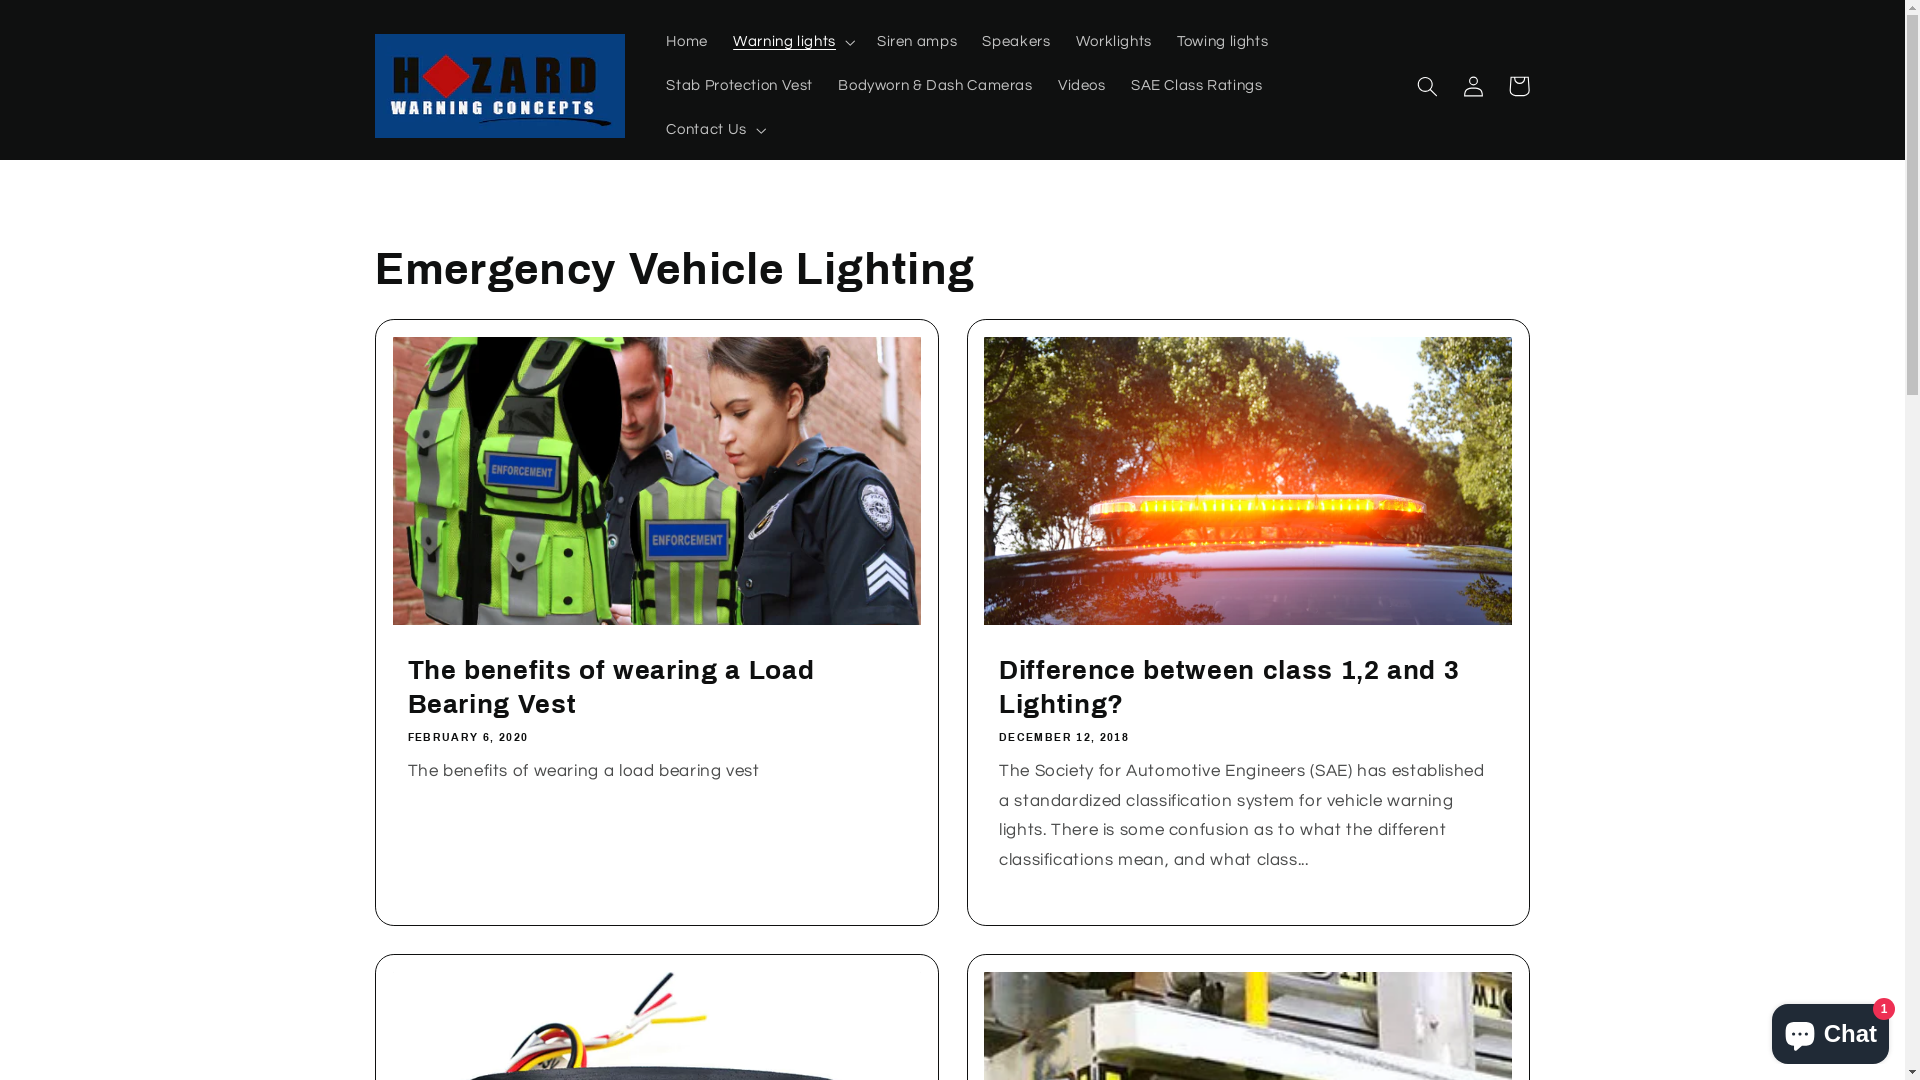 The height and width of the screenshot is (1080, 1920). Describe the element at coordinates (688, 42) in the screenshot. I see `Home` at that location.